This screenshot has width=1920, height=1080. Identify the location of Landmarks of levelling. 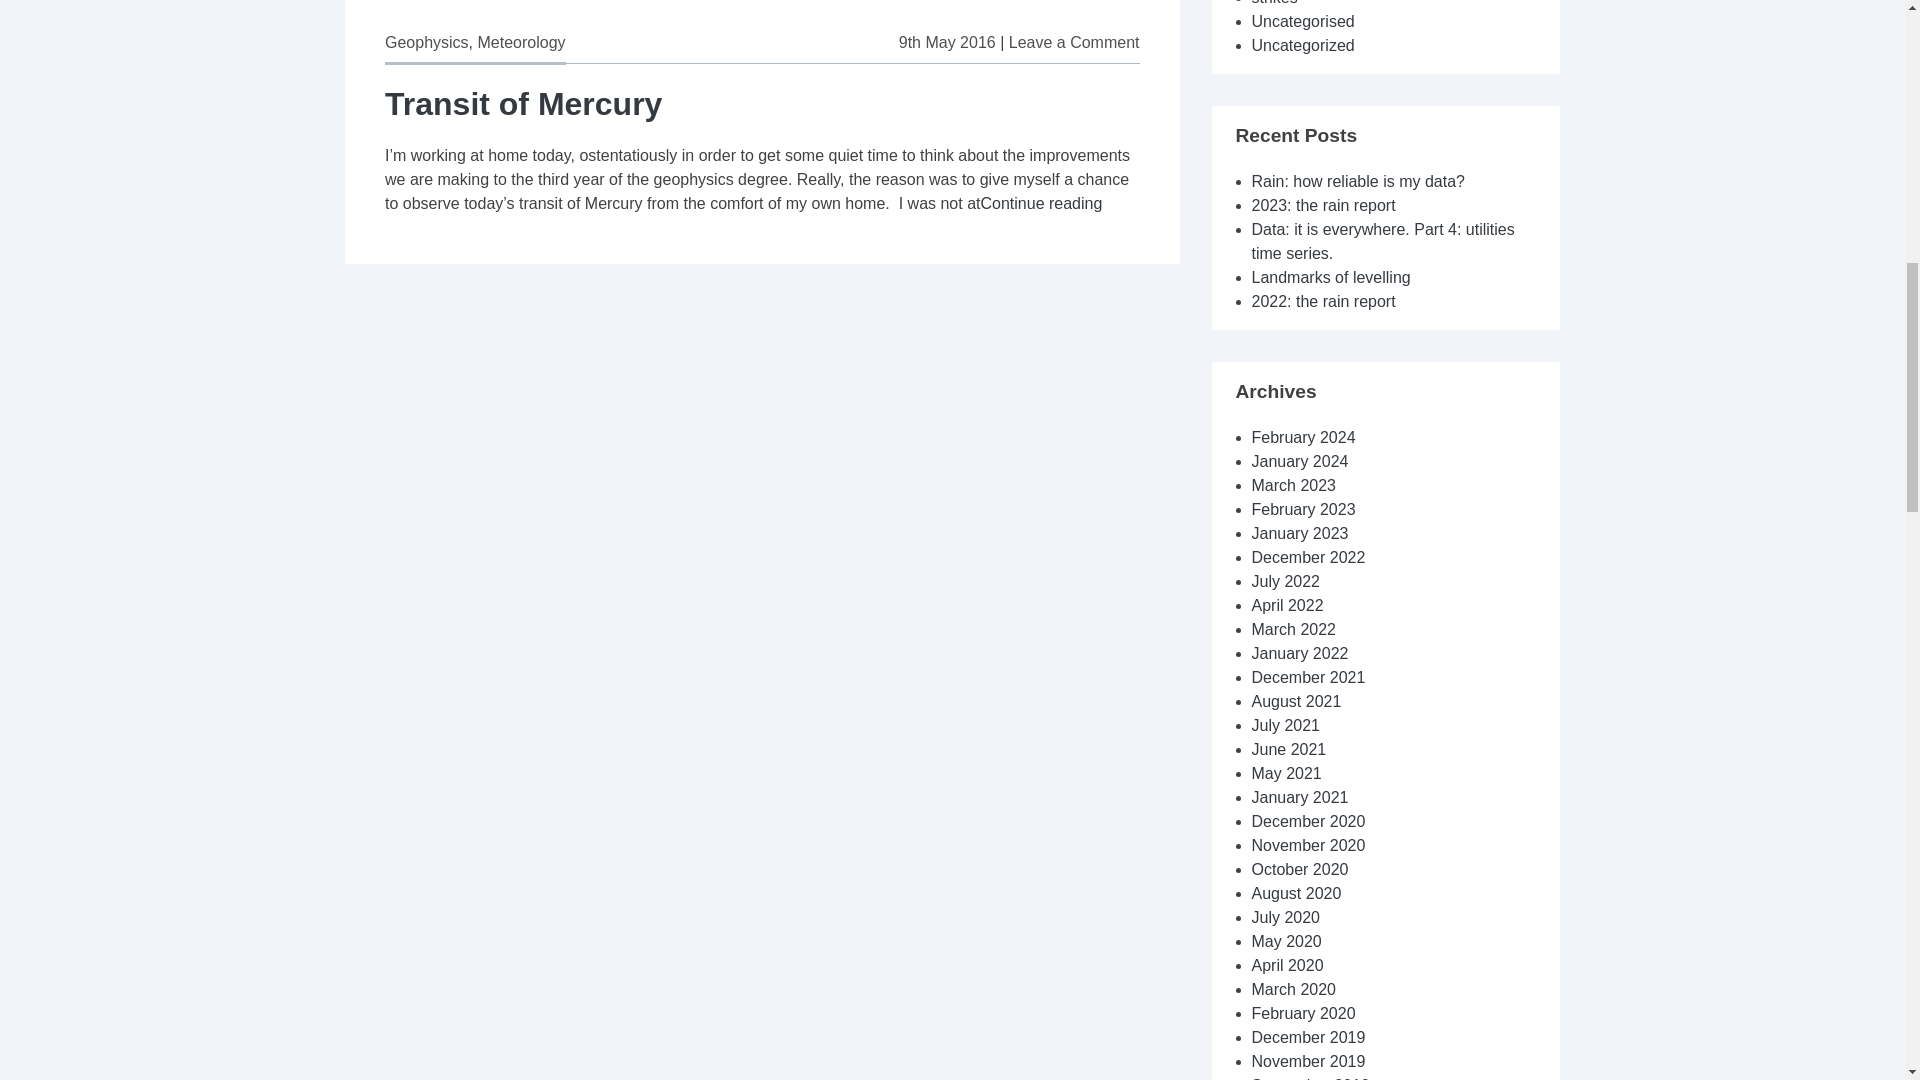
(1300, 460).